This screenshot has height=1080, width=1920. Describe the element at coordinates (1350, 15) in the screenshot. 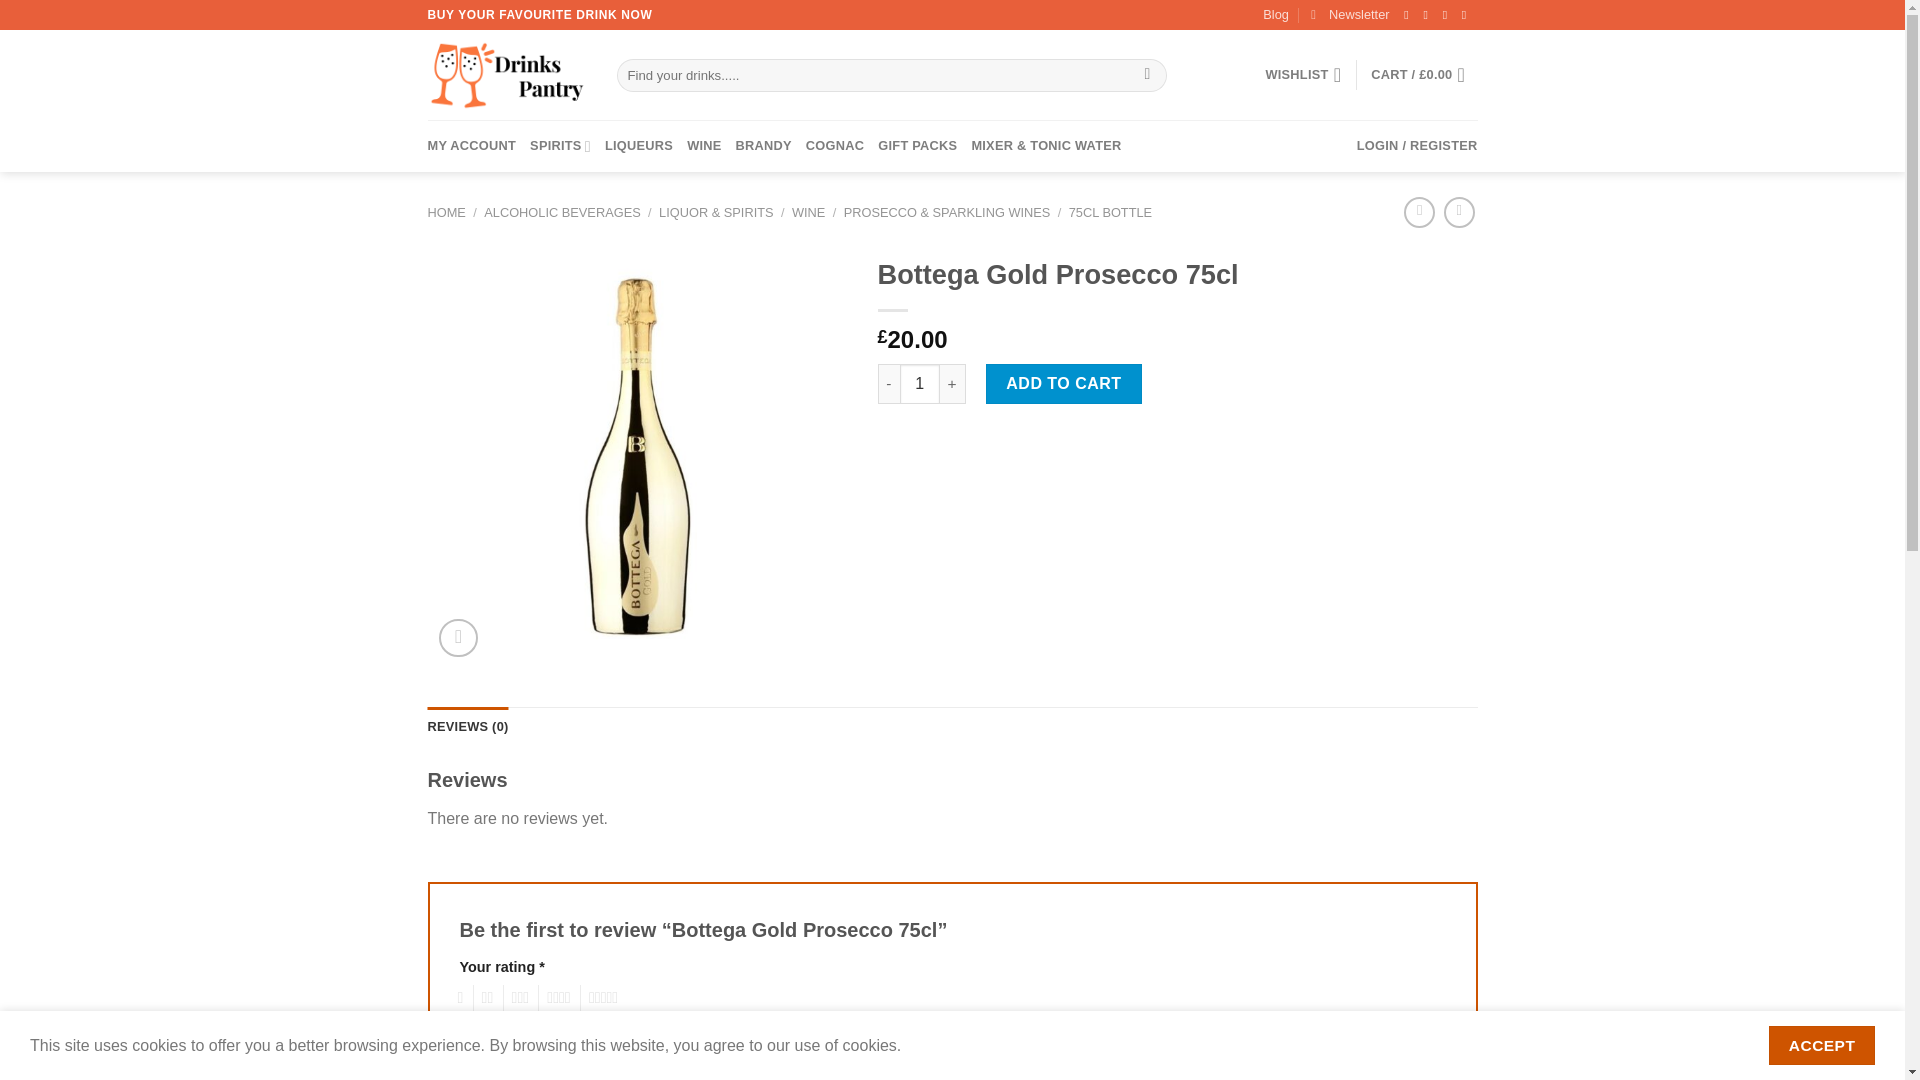

I see `Newsletter` at that location.